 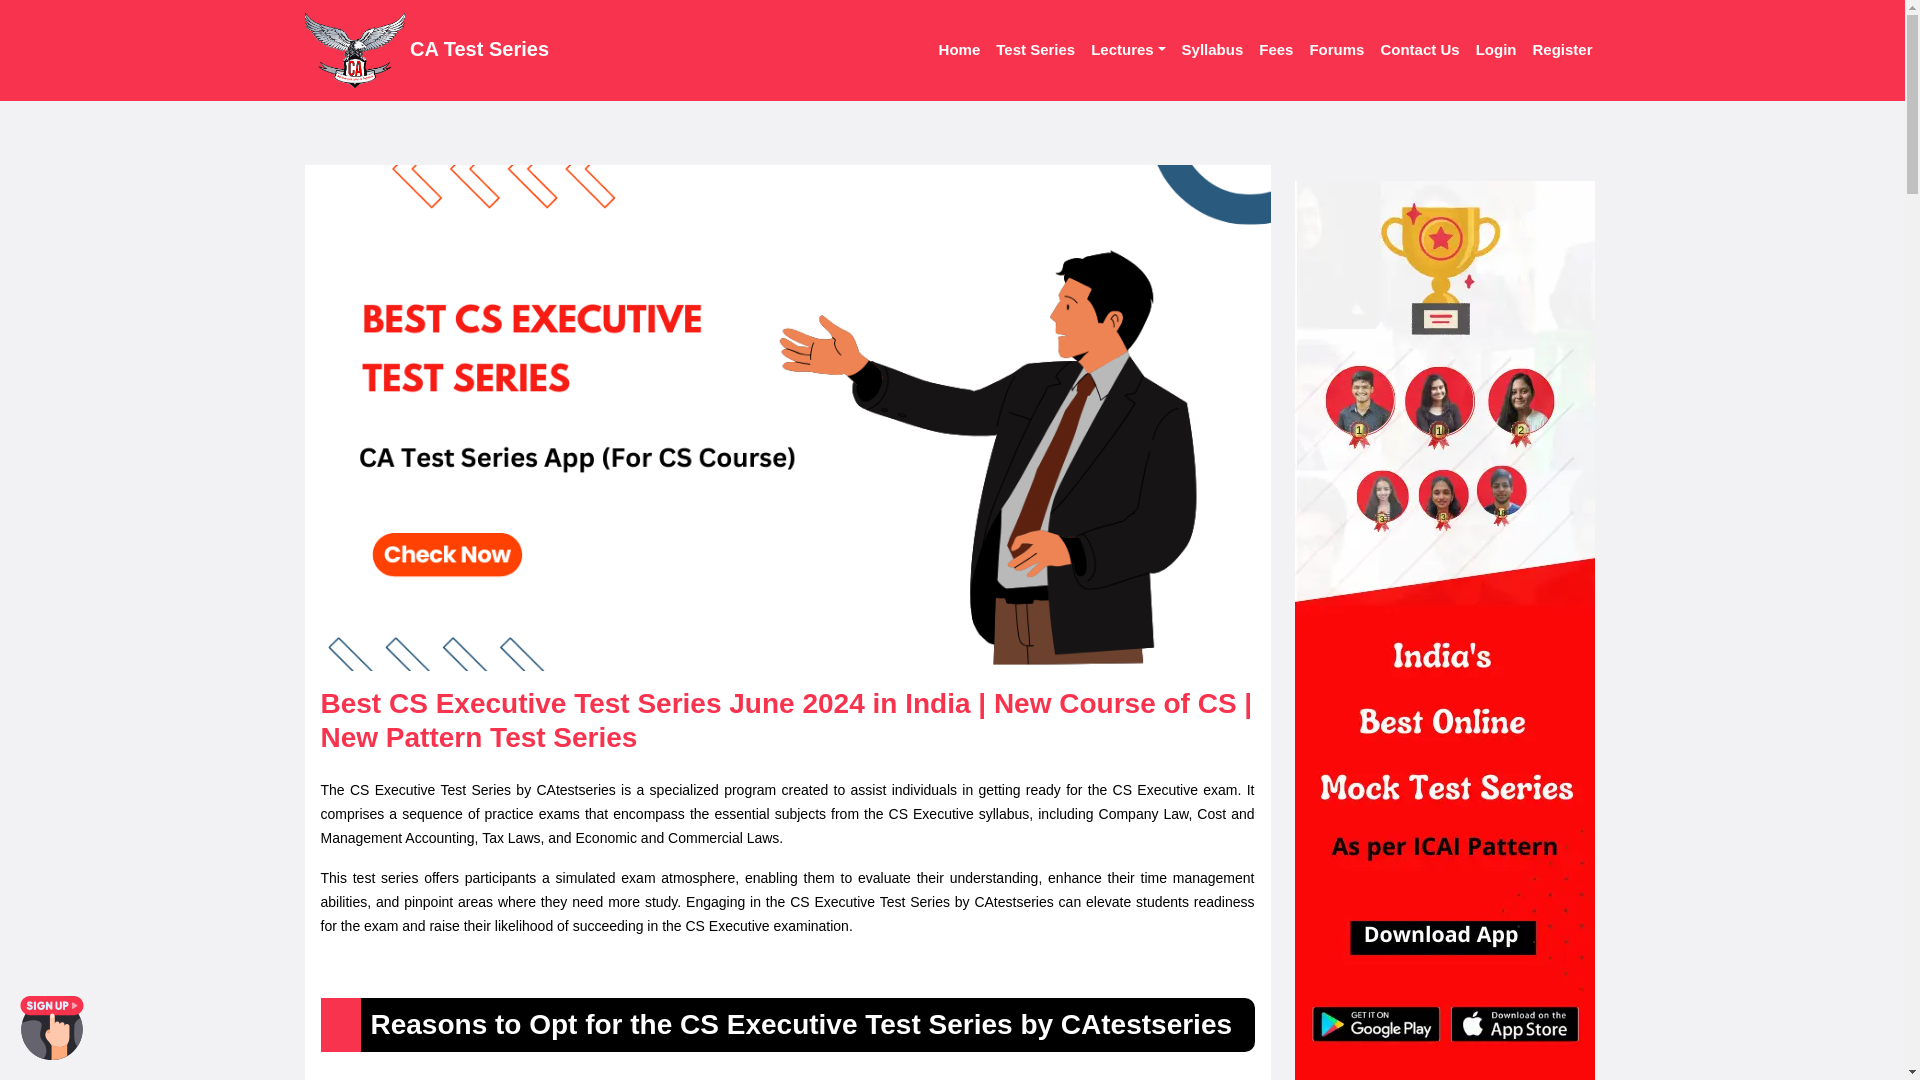 I want to click on Syllabus, so click(x=1212, y=50).